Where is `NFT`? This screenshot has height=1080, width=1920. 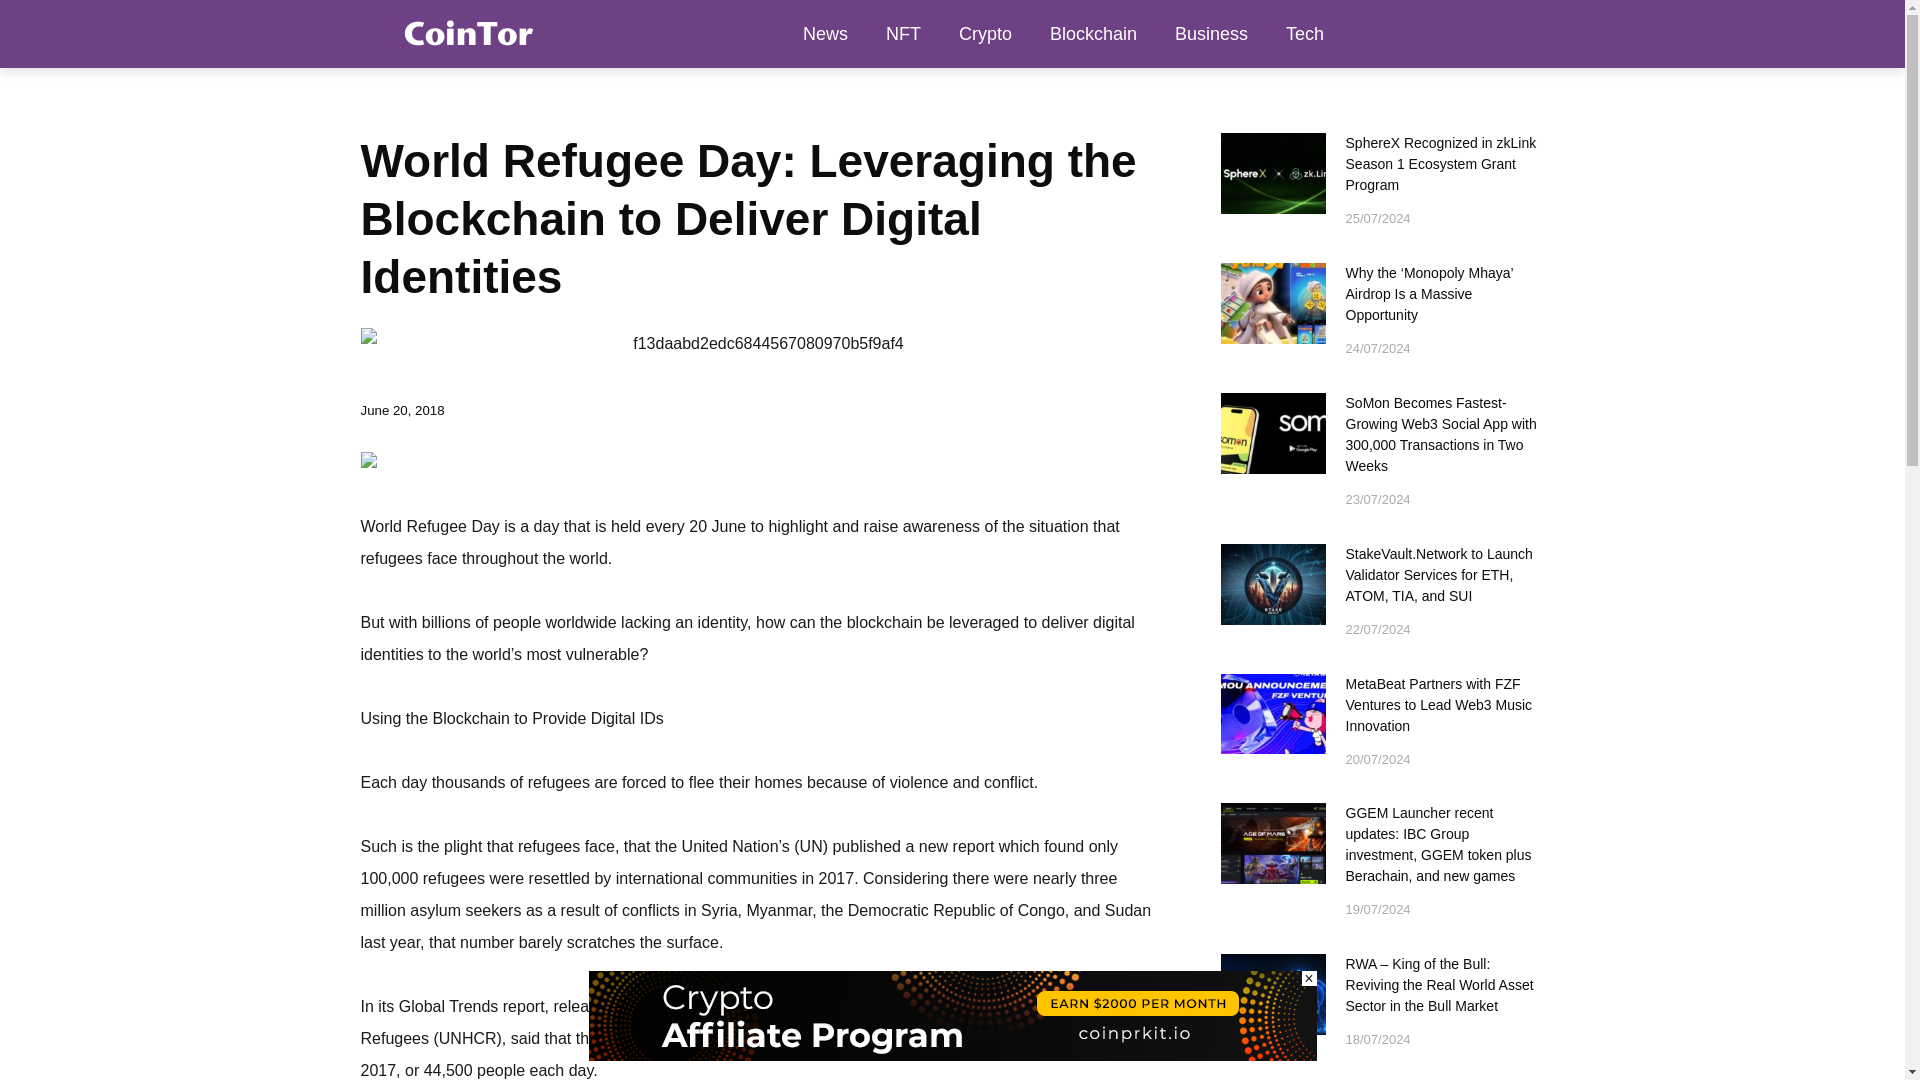
NFT is located at coordinates (904, 34).